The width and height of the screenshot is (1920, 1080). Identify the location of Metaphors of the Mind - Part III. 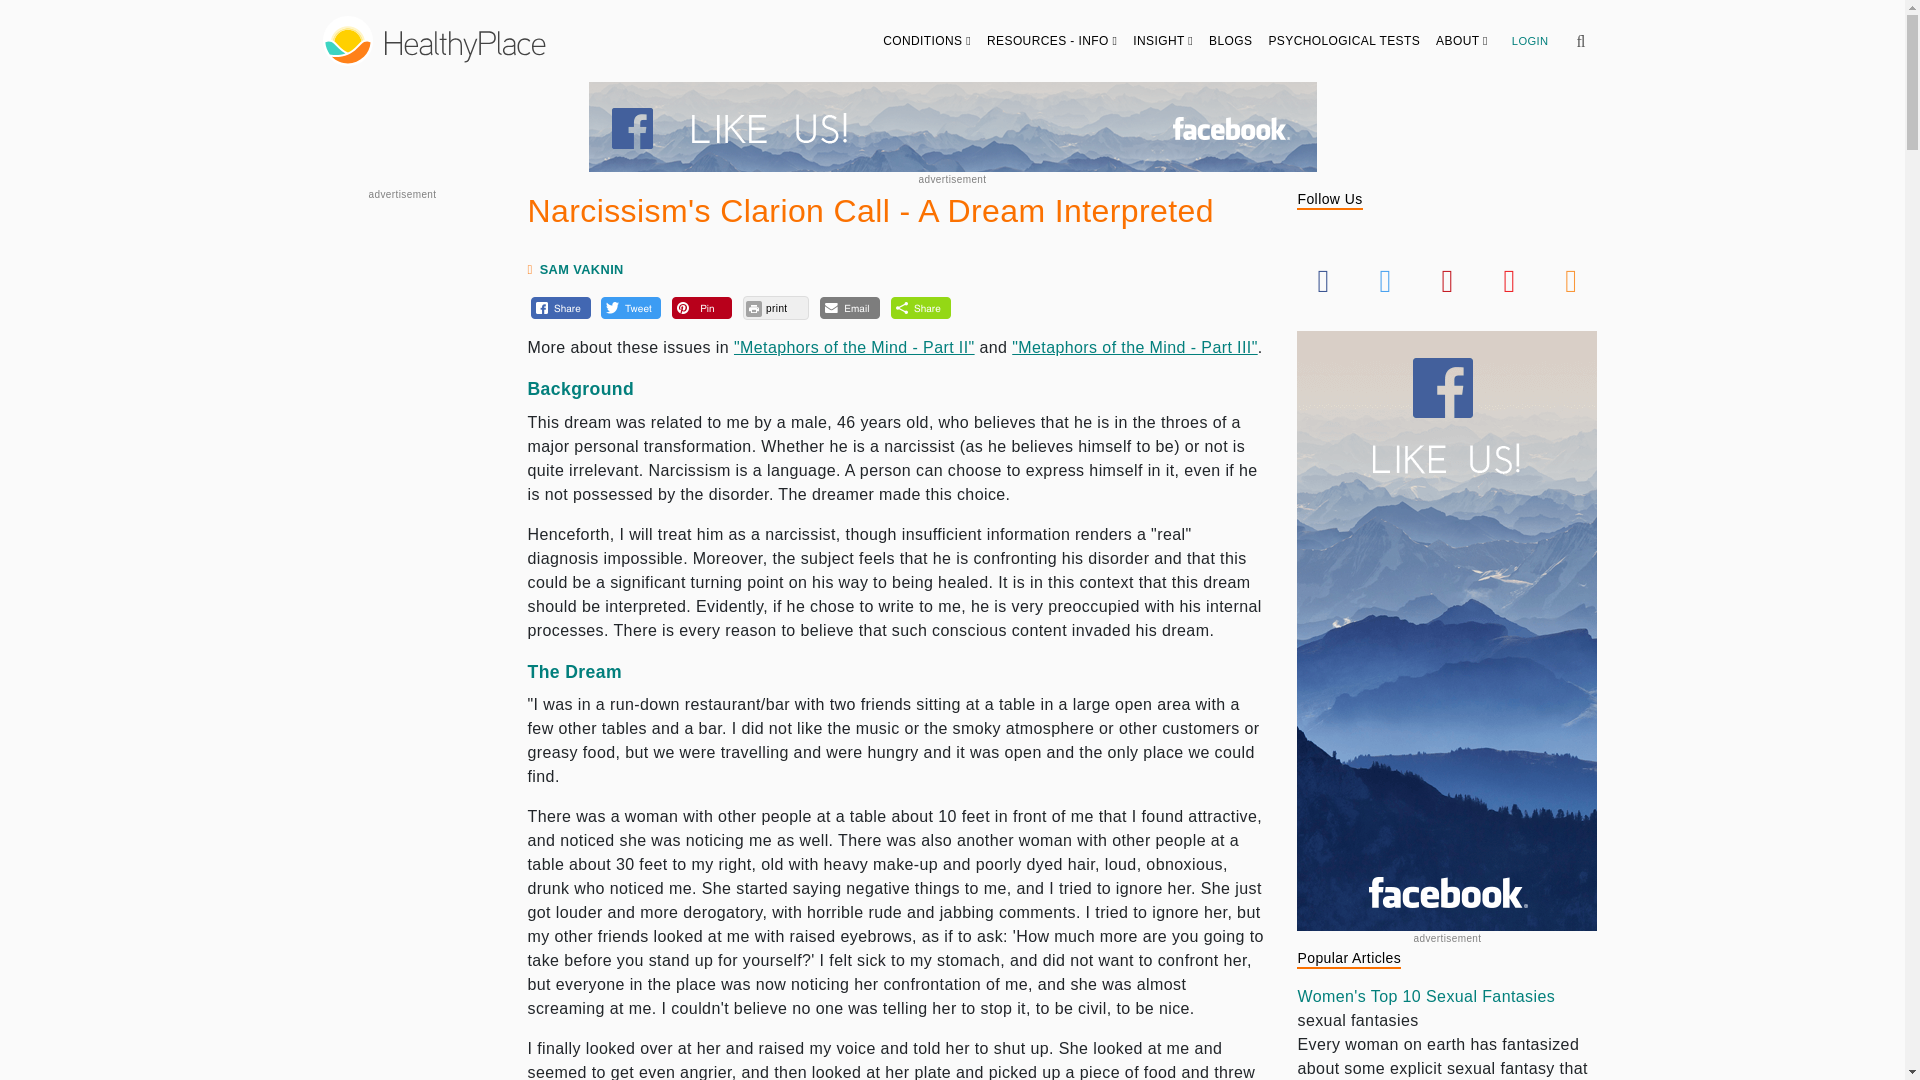
(1134, 348).